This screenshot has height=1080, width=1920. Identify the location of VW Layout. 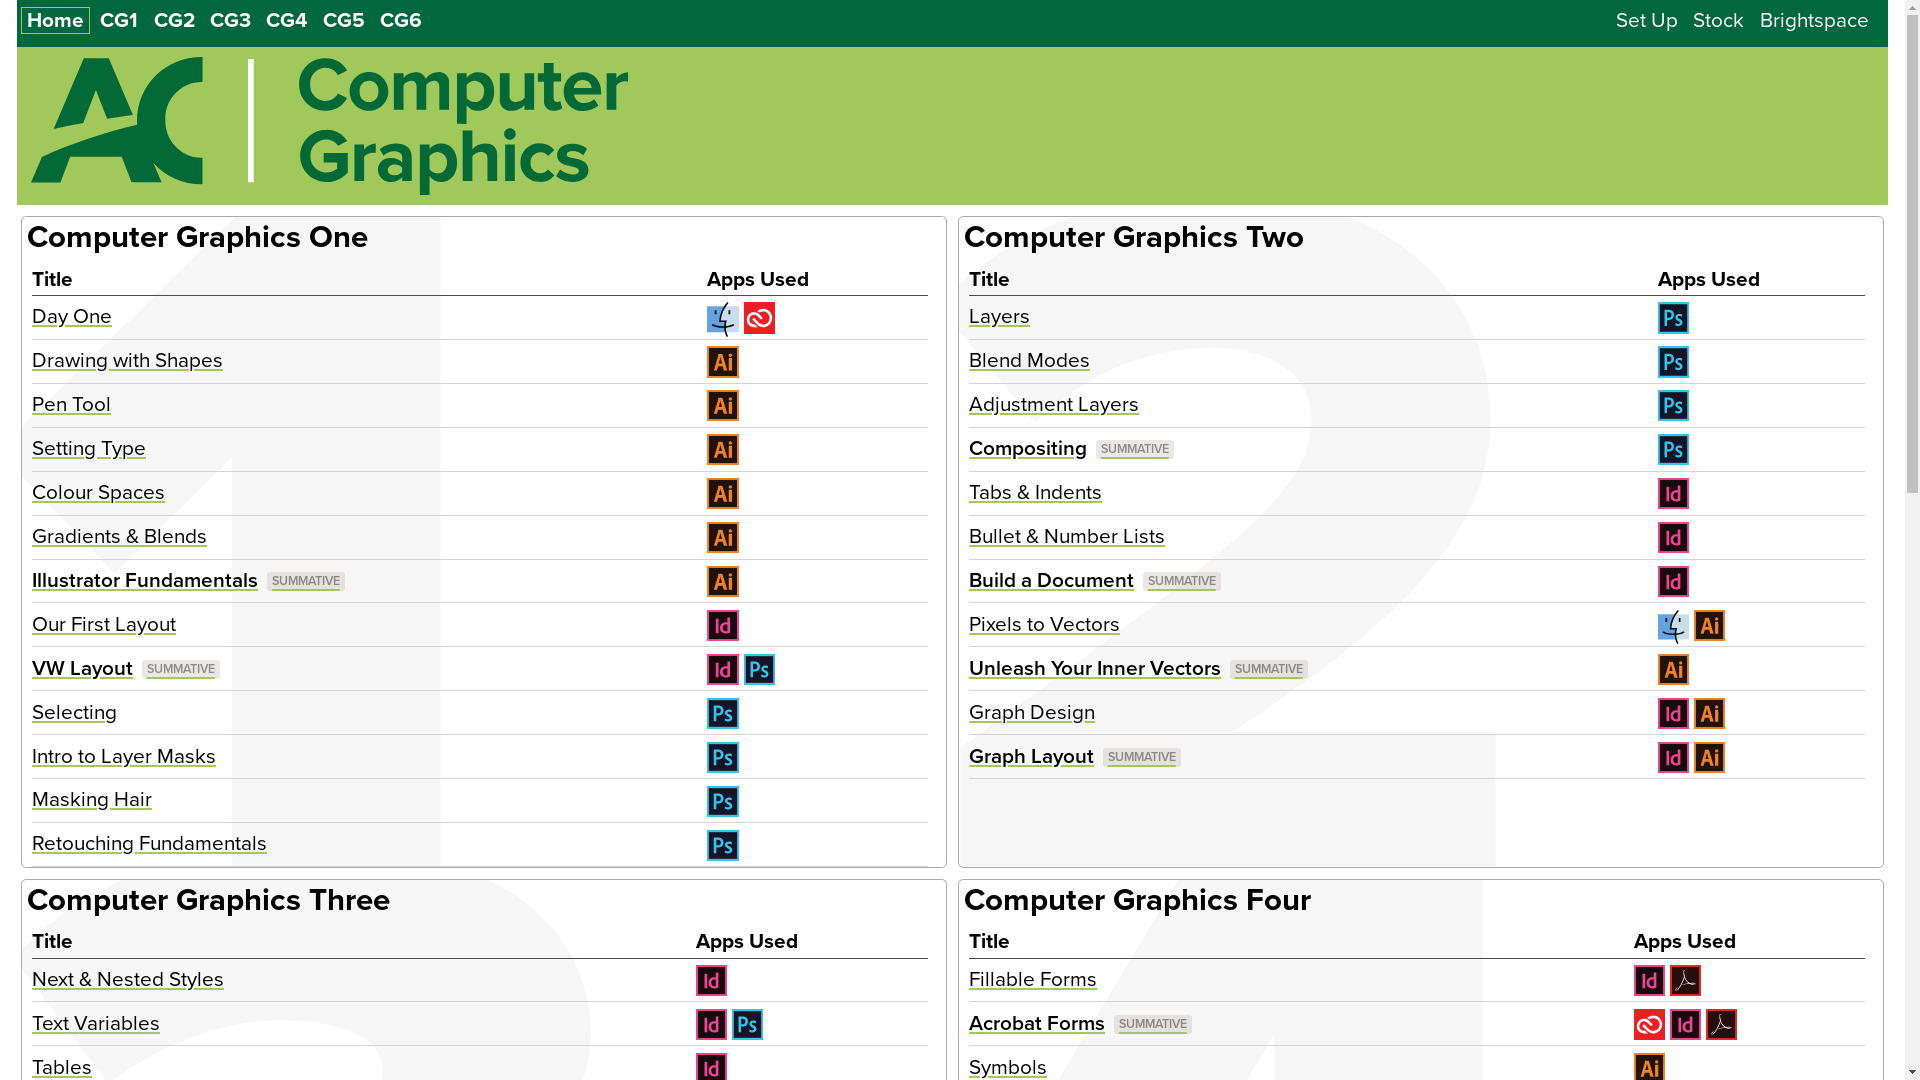
(126, 668).